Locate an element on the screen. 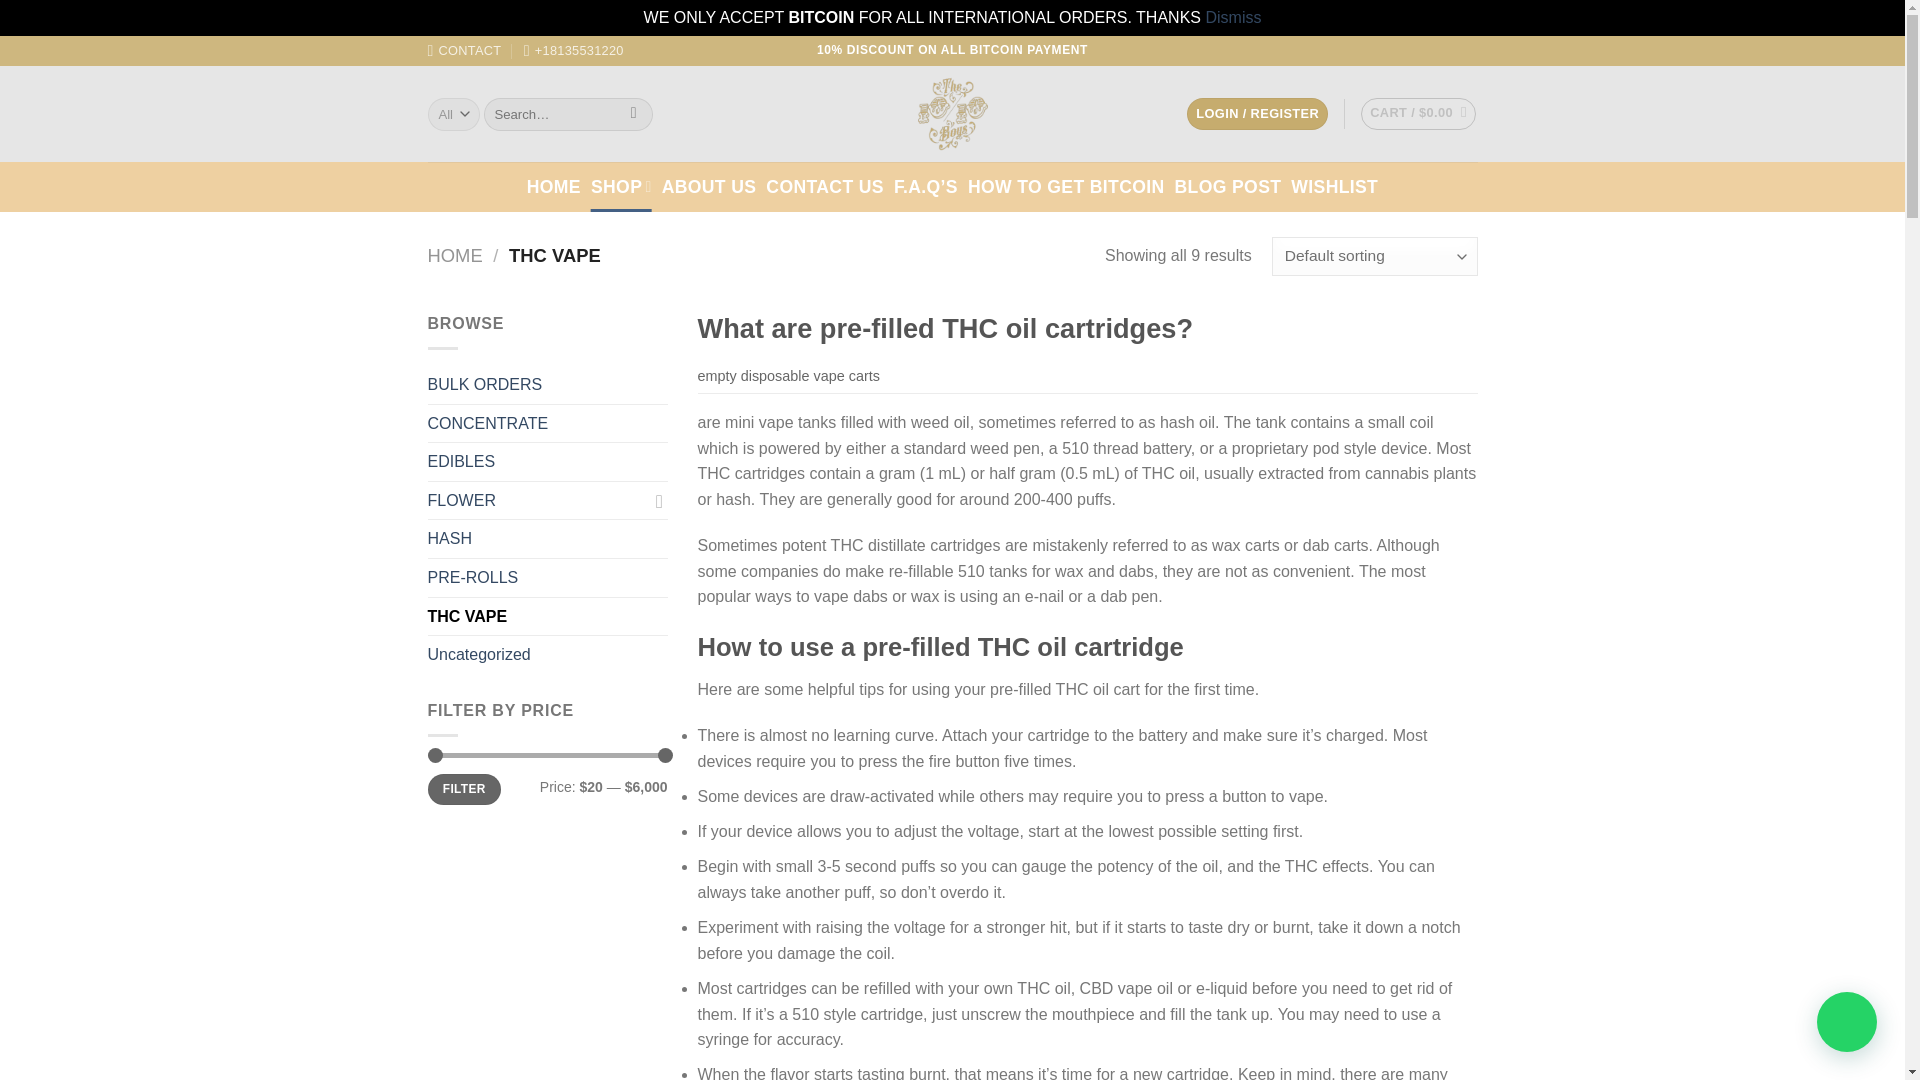 The image size is (1920, 1080). CONCENTRATE is located at coordinates (548, 424).